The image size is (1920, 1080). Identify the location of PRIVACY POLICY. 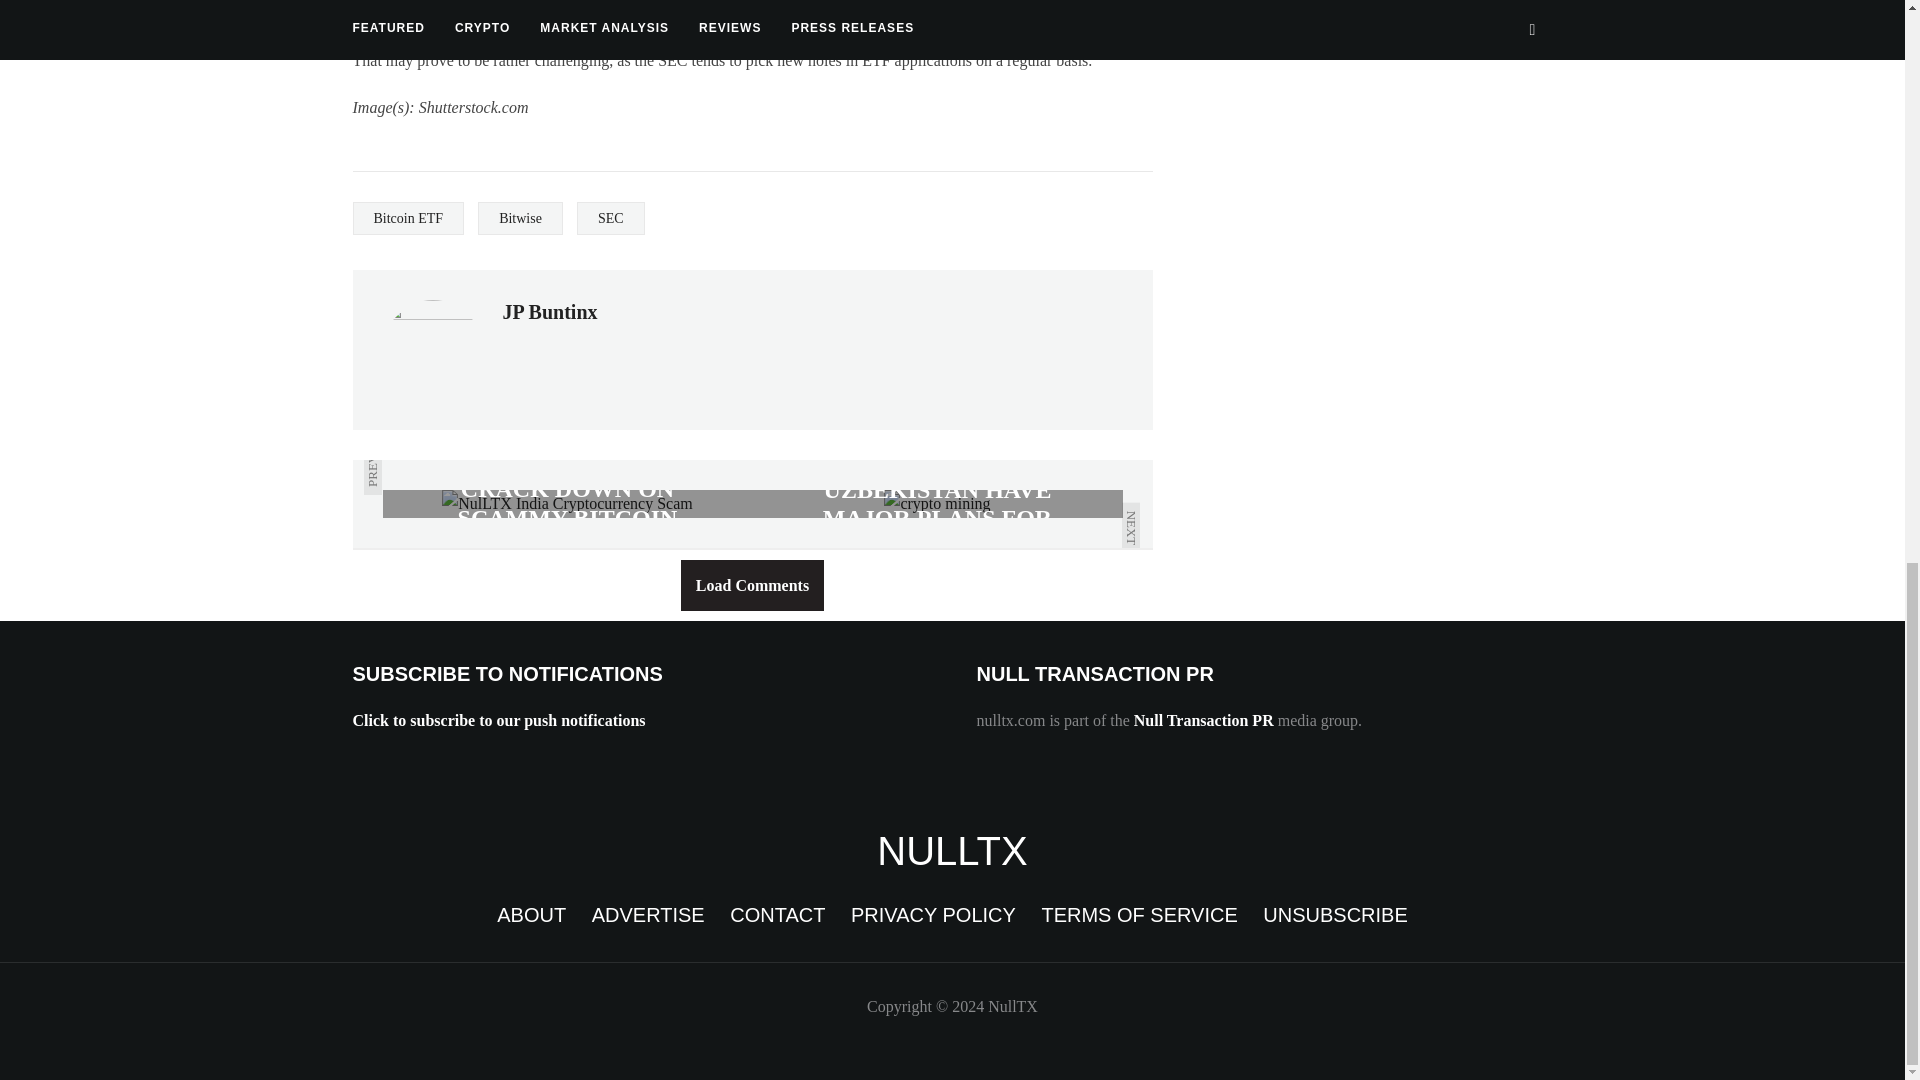
(932, 914).